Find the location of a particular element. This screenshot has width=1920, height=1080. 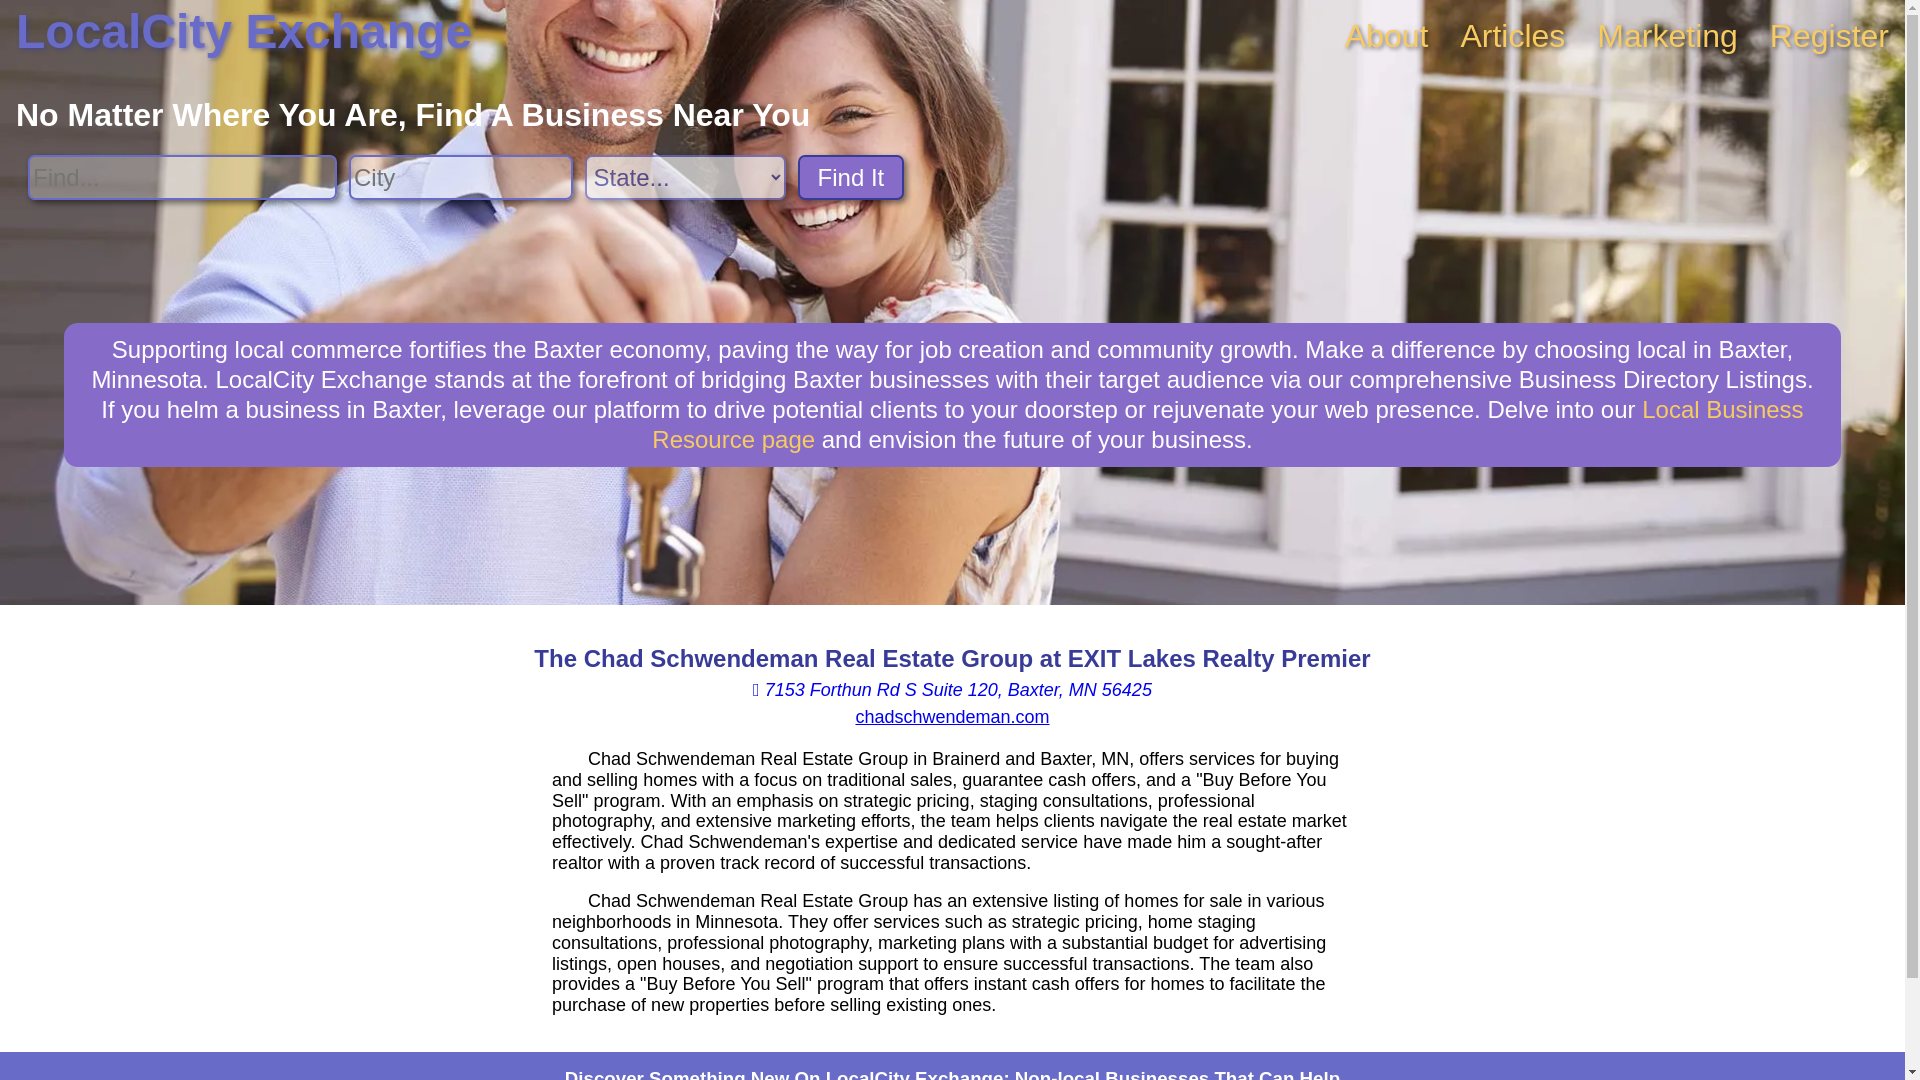

Articles is located at coordinates (1512, 36).